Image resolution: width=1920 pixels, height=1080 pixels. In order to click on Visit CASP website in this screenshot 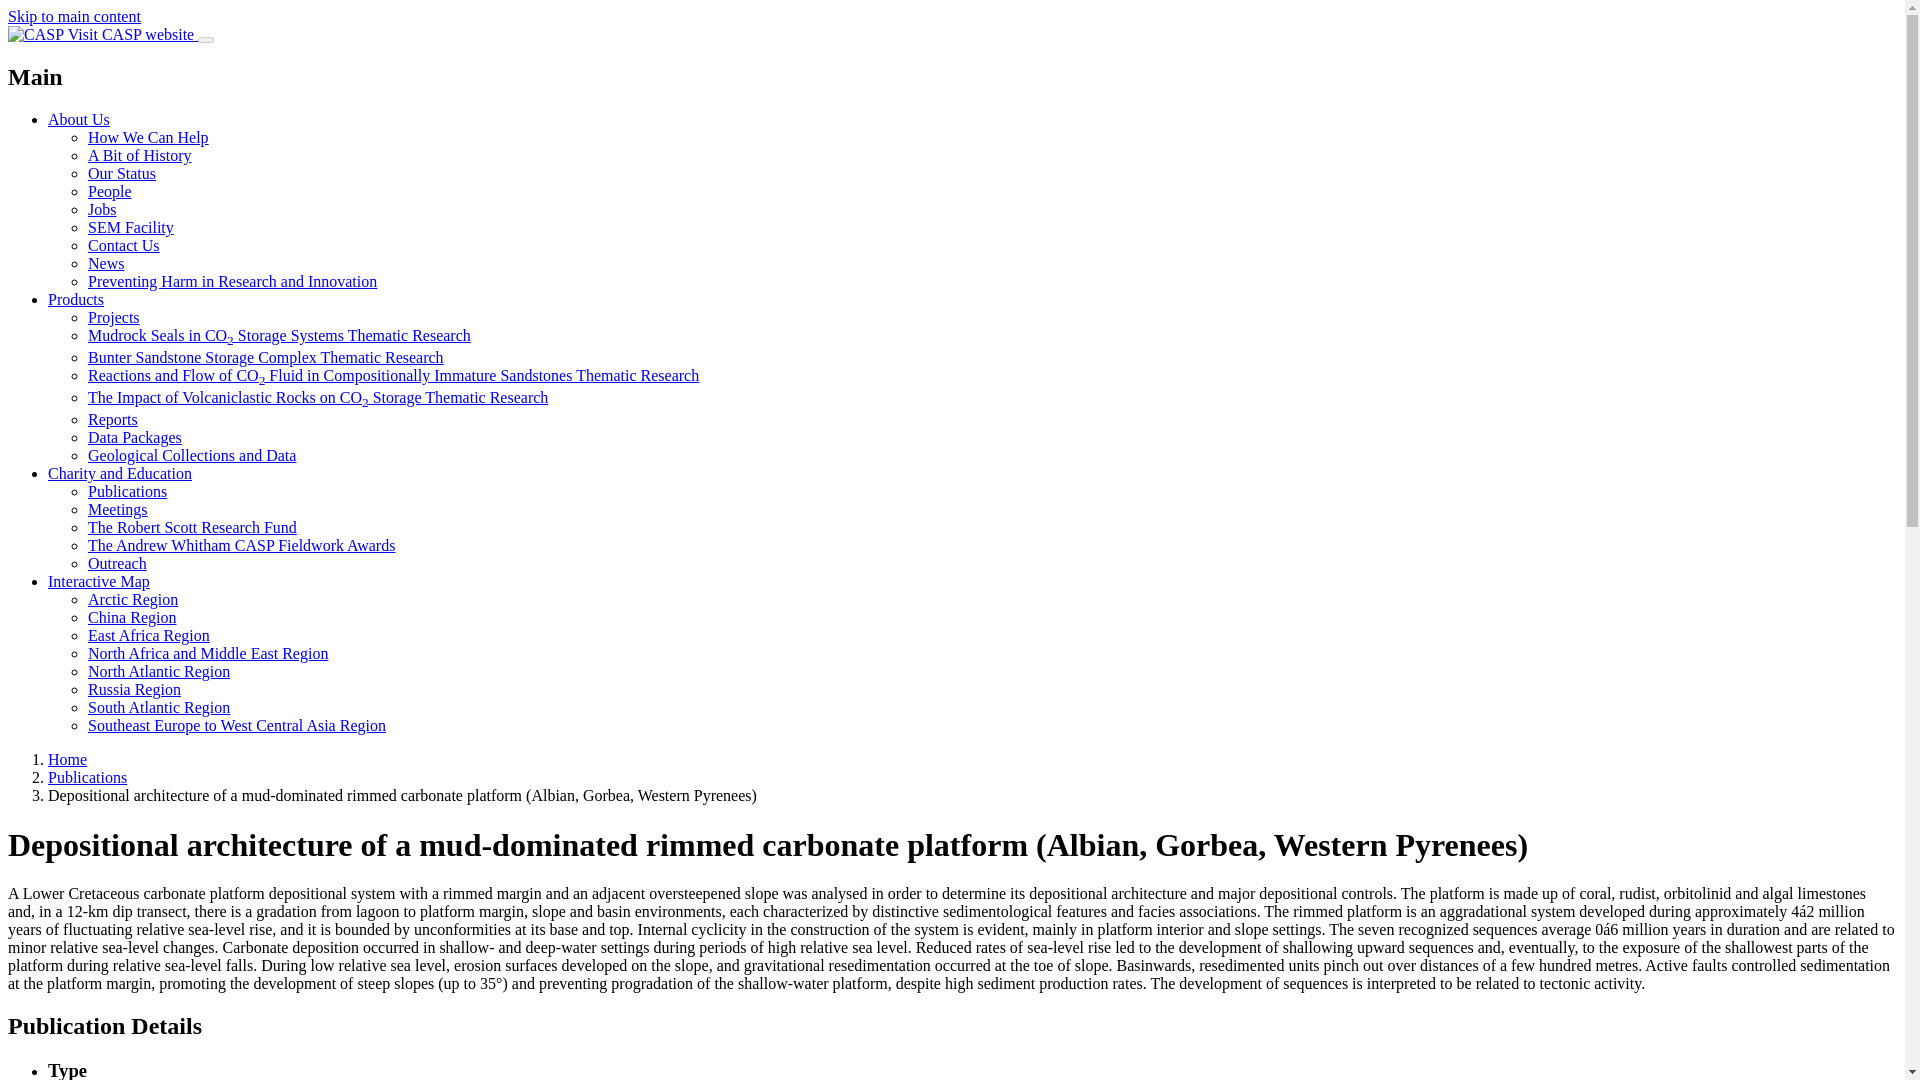, I will do `click(102, 34)`.